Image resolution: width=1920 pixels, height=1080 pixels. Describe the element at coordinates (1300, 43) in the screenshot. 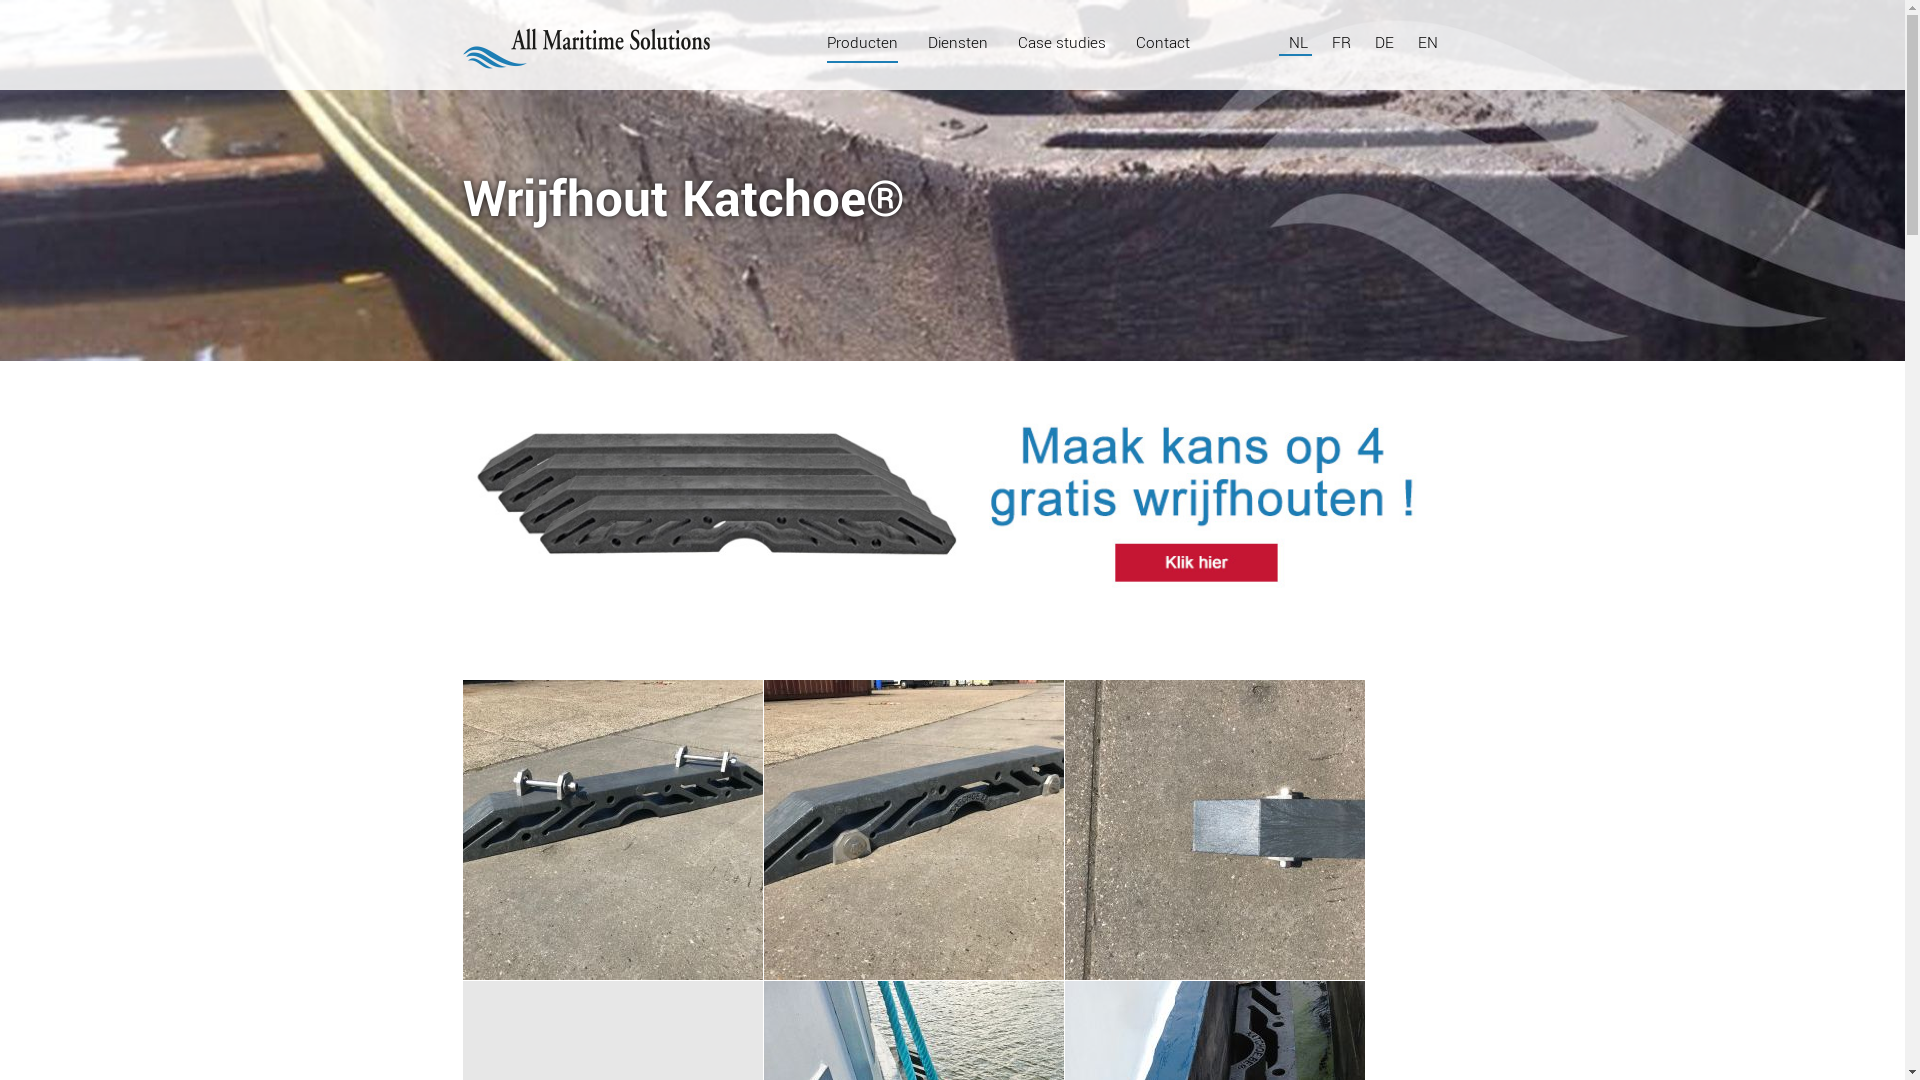

I see `NL` at that location.